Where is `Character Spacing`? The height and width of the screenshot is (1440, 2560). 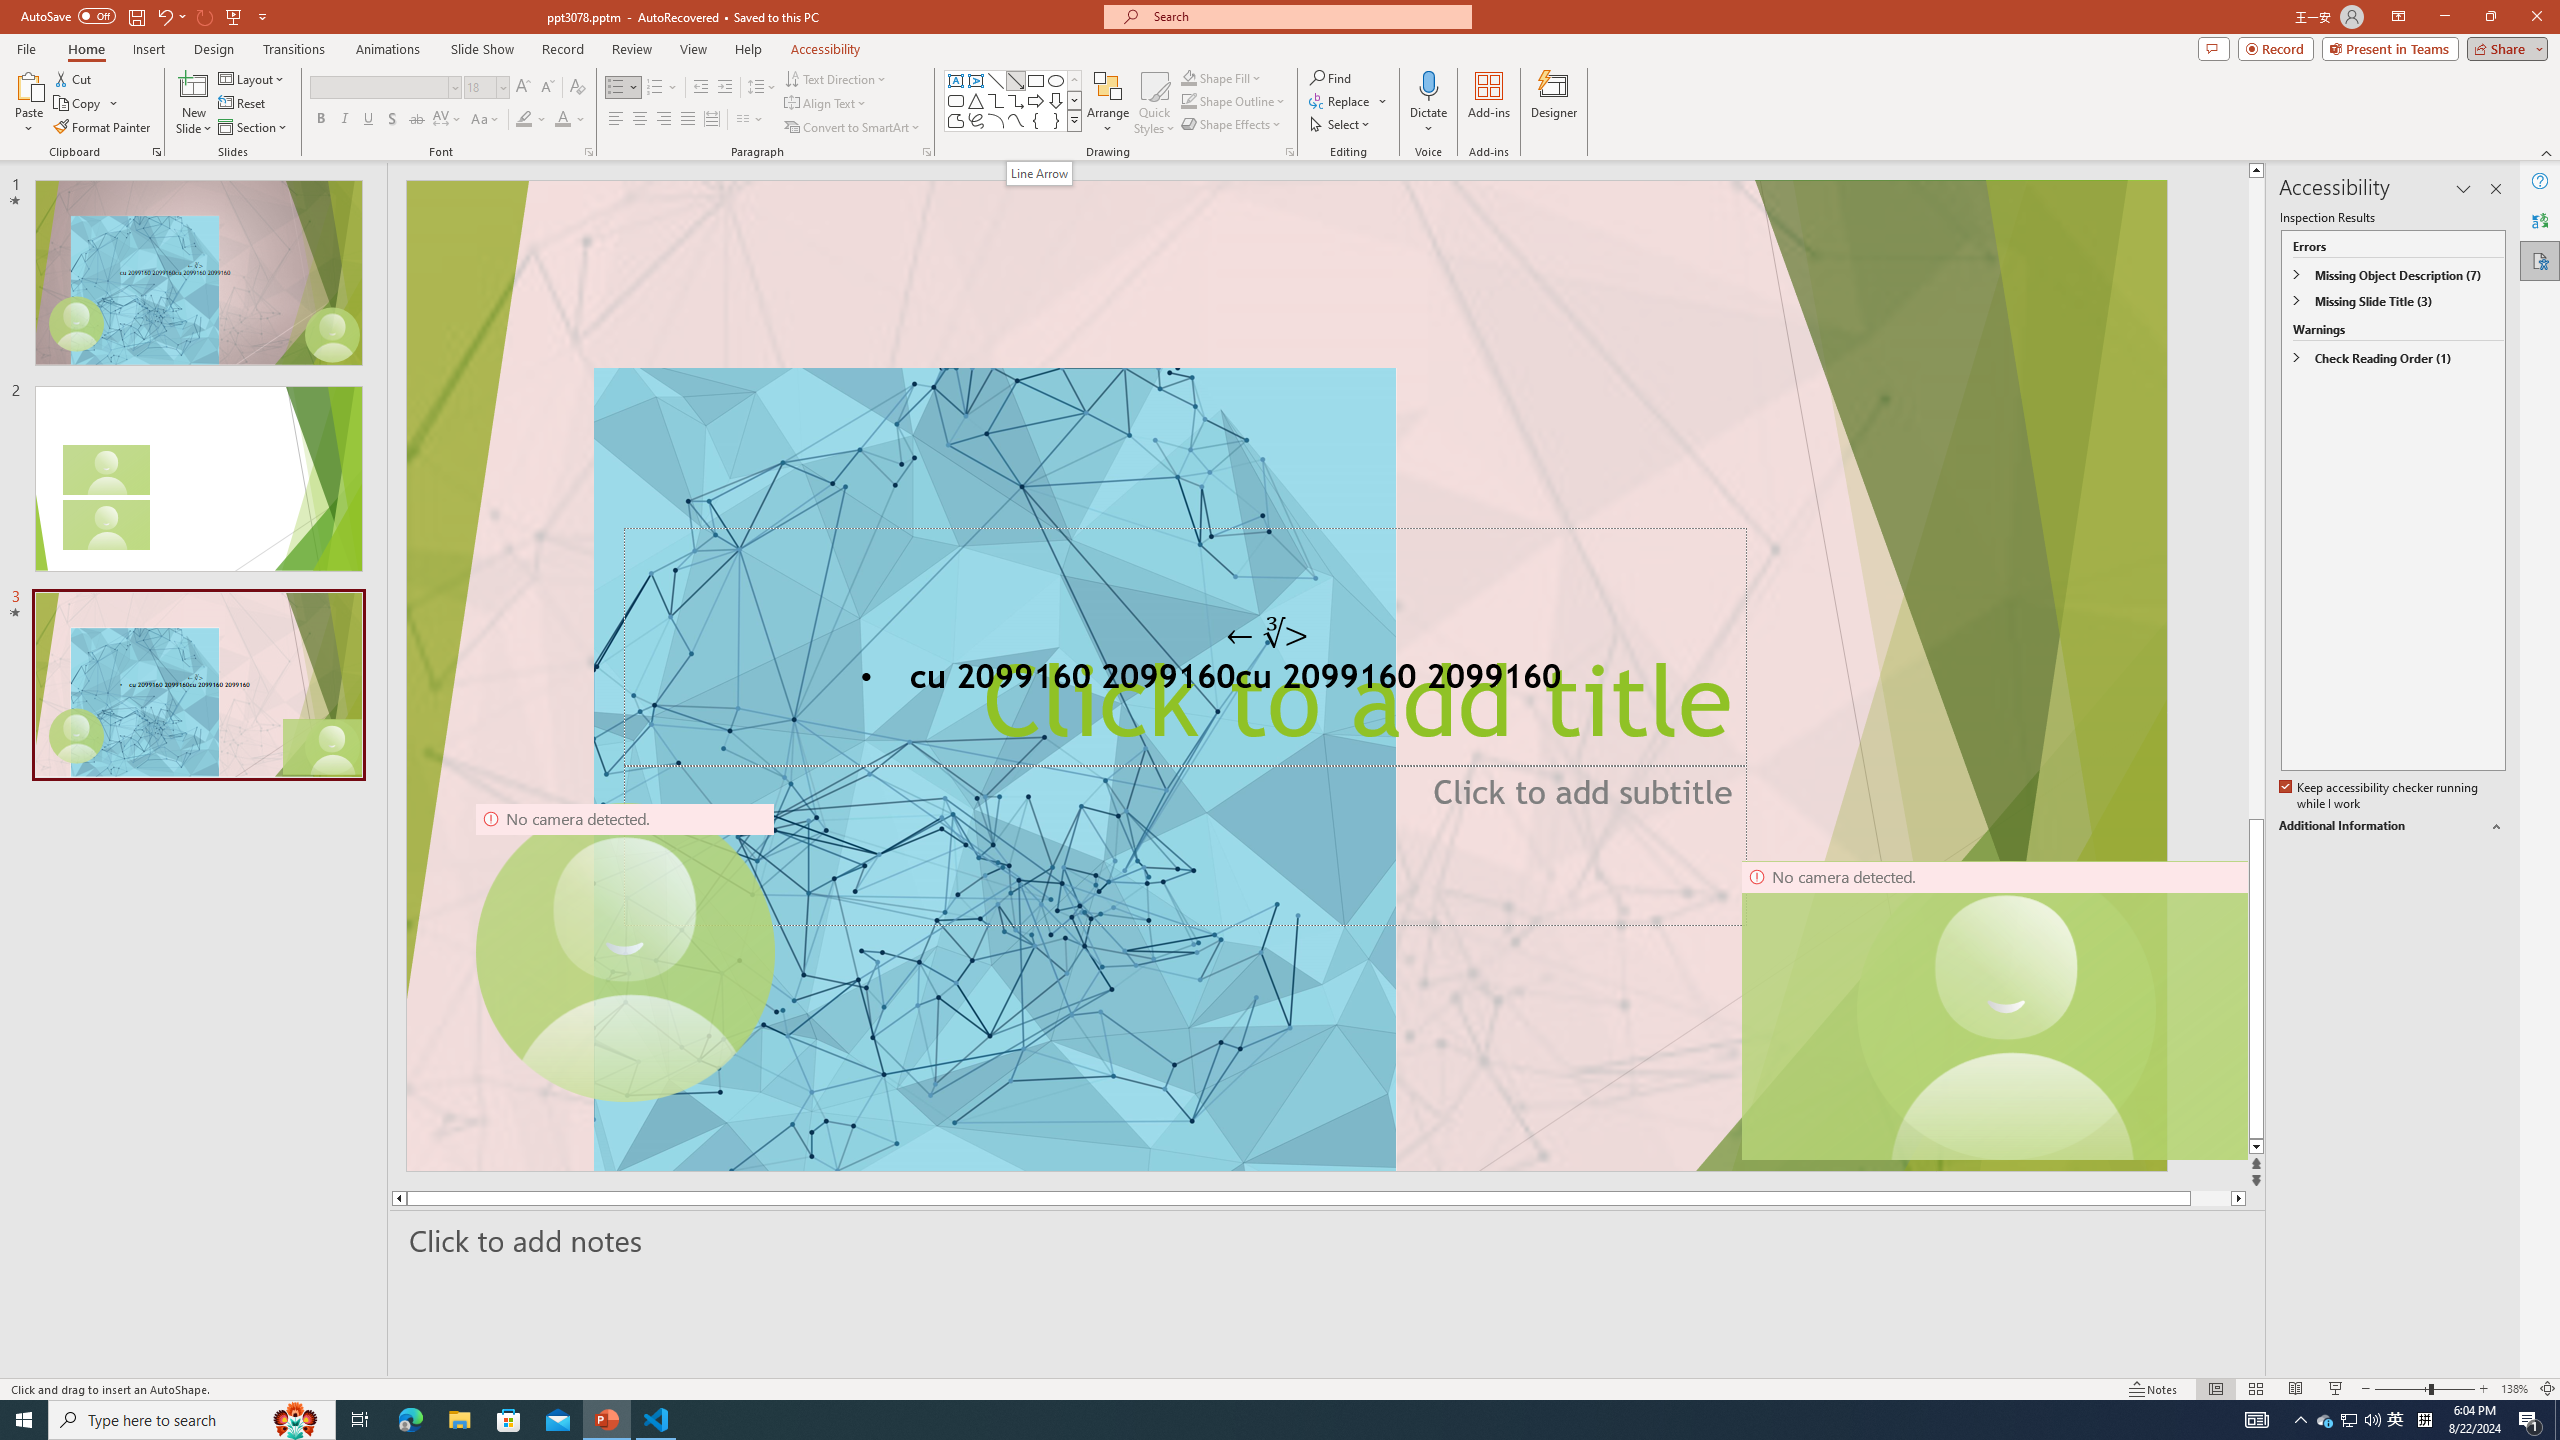 Character Spacing is located at coordinates (448, 120).